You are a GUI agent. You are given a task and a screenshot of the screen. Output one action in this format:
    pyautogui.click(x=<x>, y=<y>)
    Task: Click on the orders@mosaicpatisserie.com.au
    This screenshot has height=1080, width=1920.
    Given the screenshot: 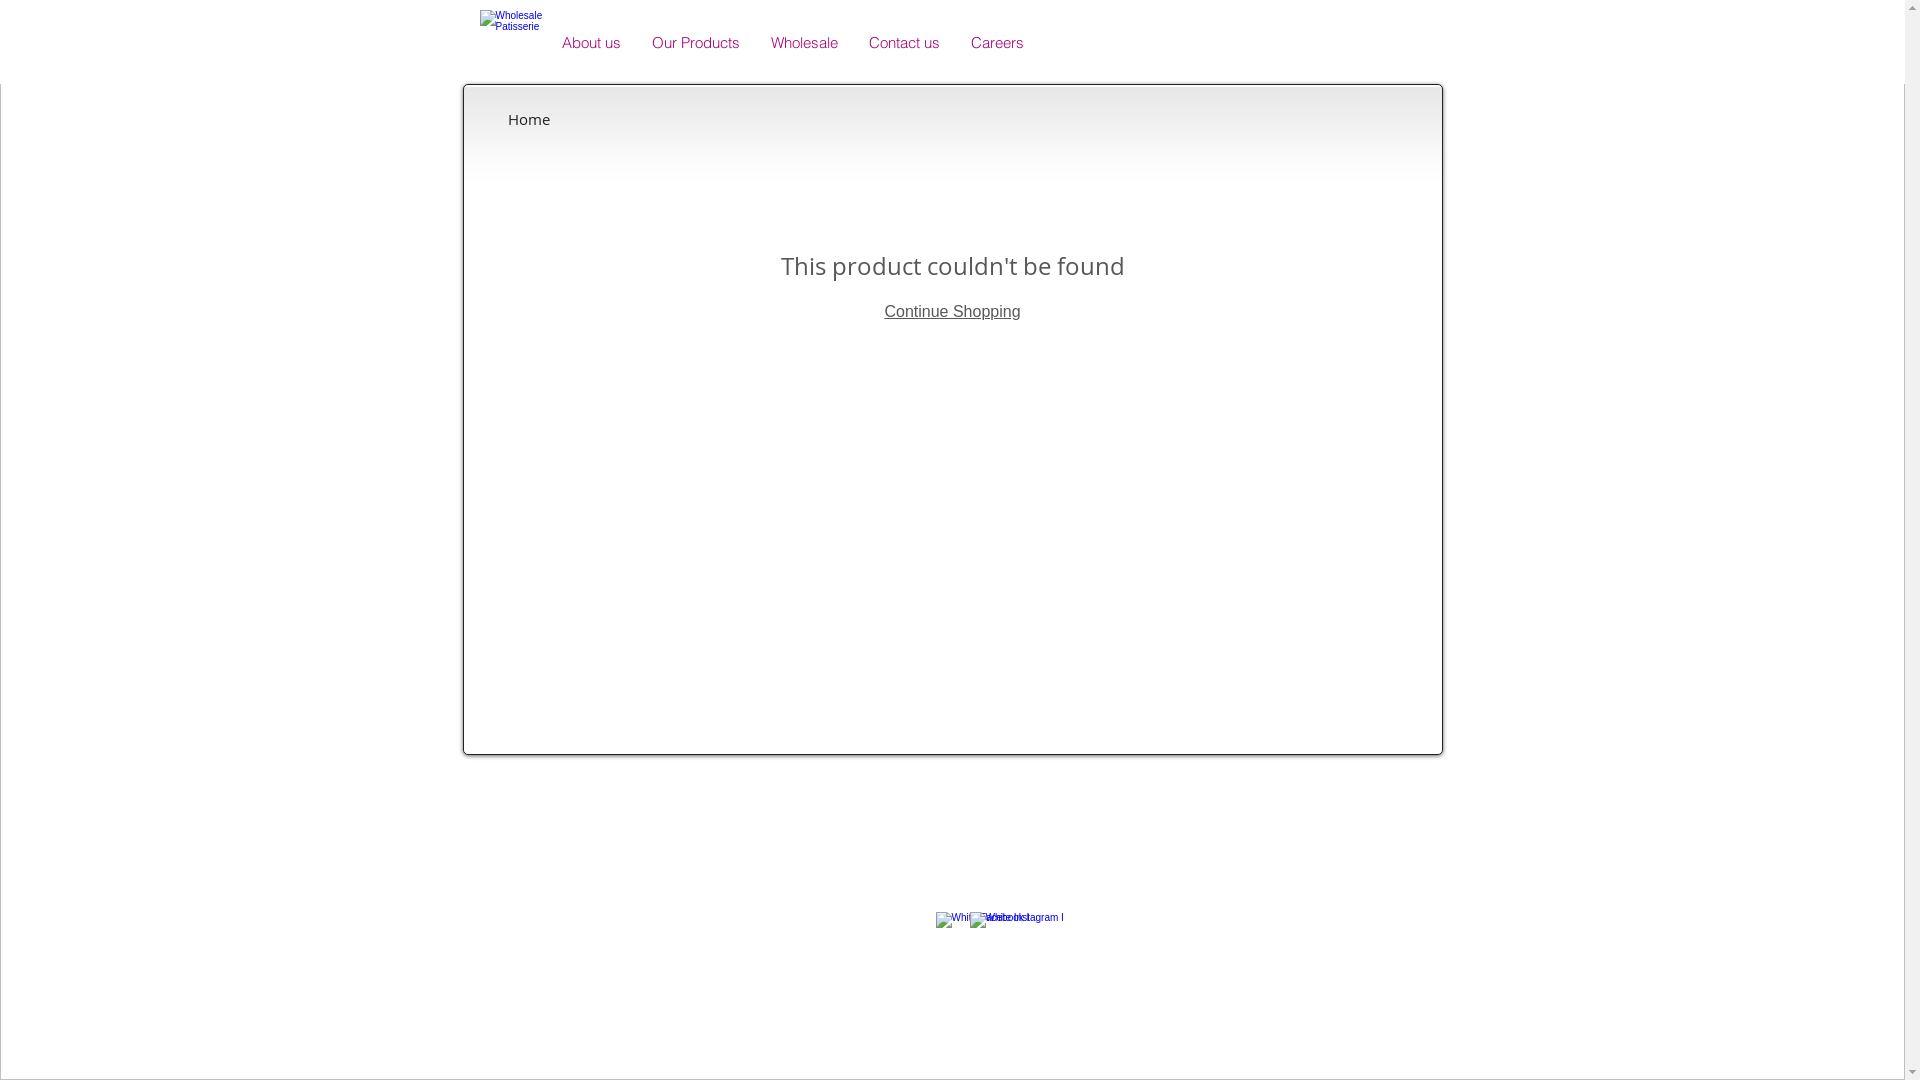 What is the action you would take?
    pyautogui.click(x=976, y=882)
    